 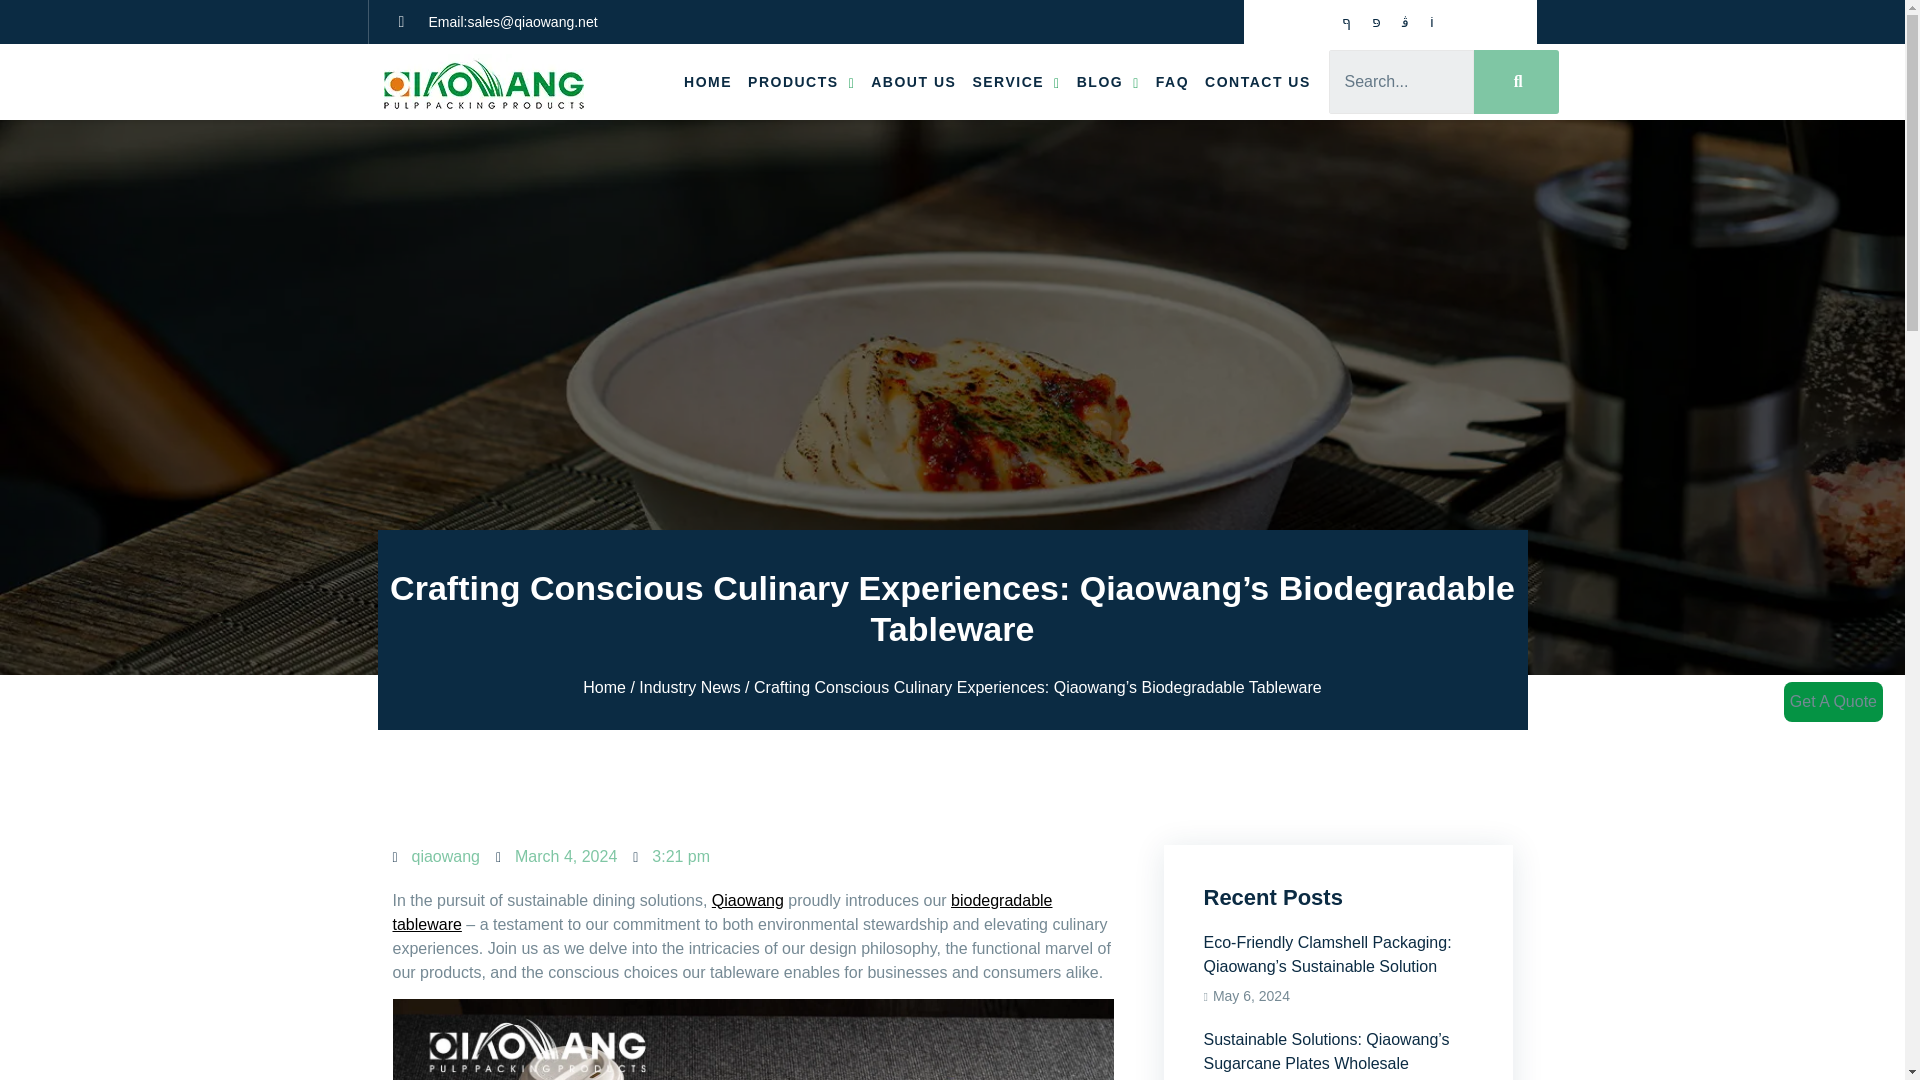 I want to click on ABOUT US, so click(x=912, y=81).